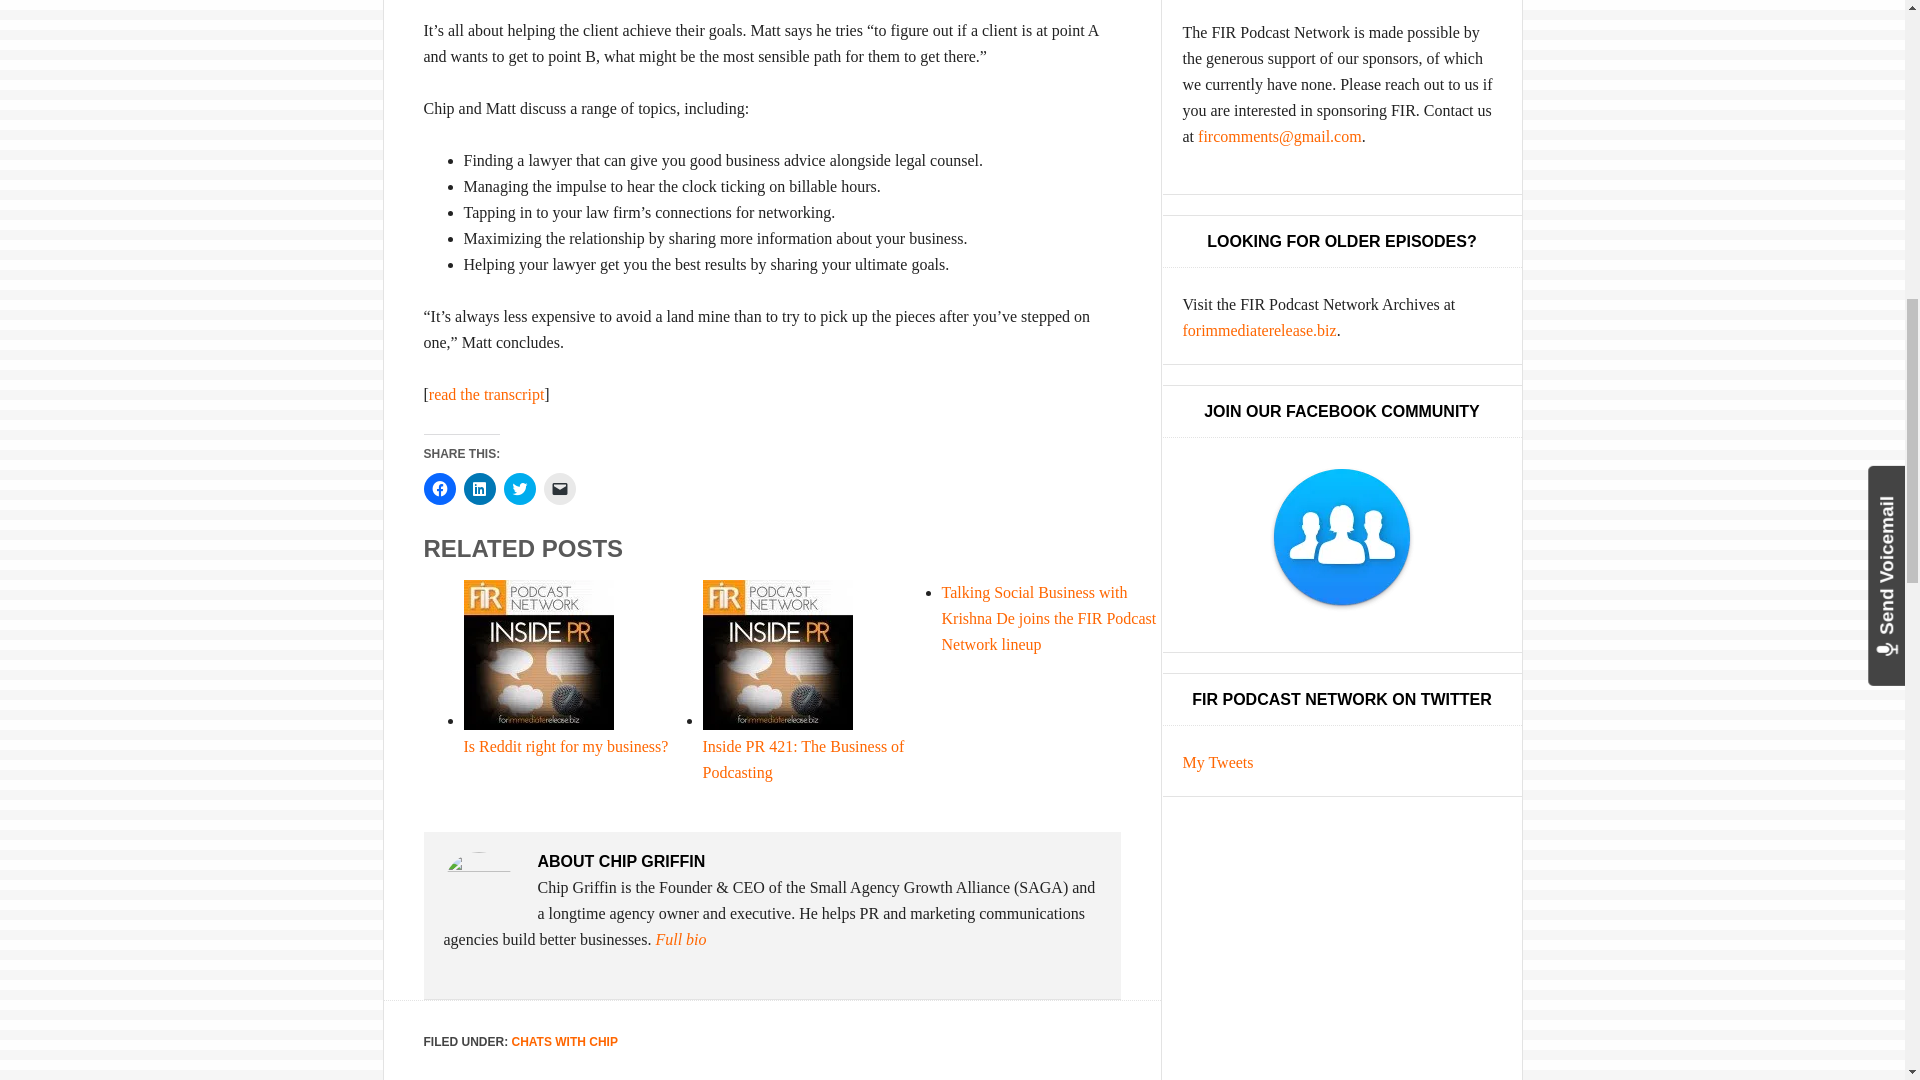 The height and width of the screenshot is (1080, 1920). What do you see at coordinates (486, 394) in the screenshot?
I see `read the transcript` at bounding box center [486, 394].